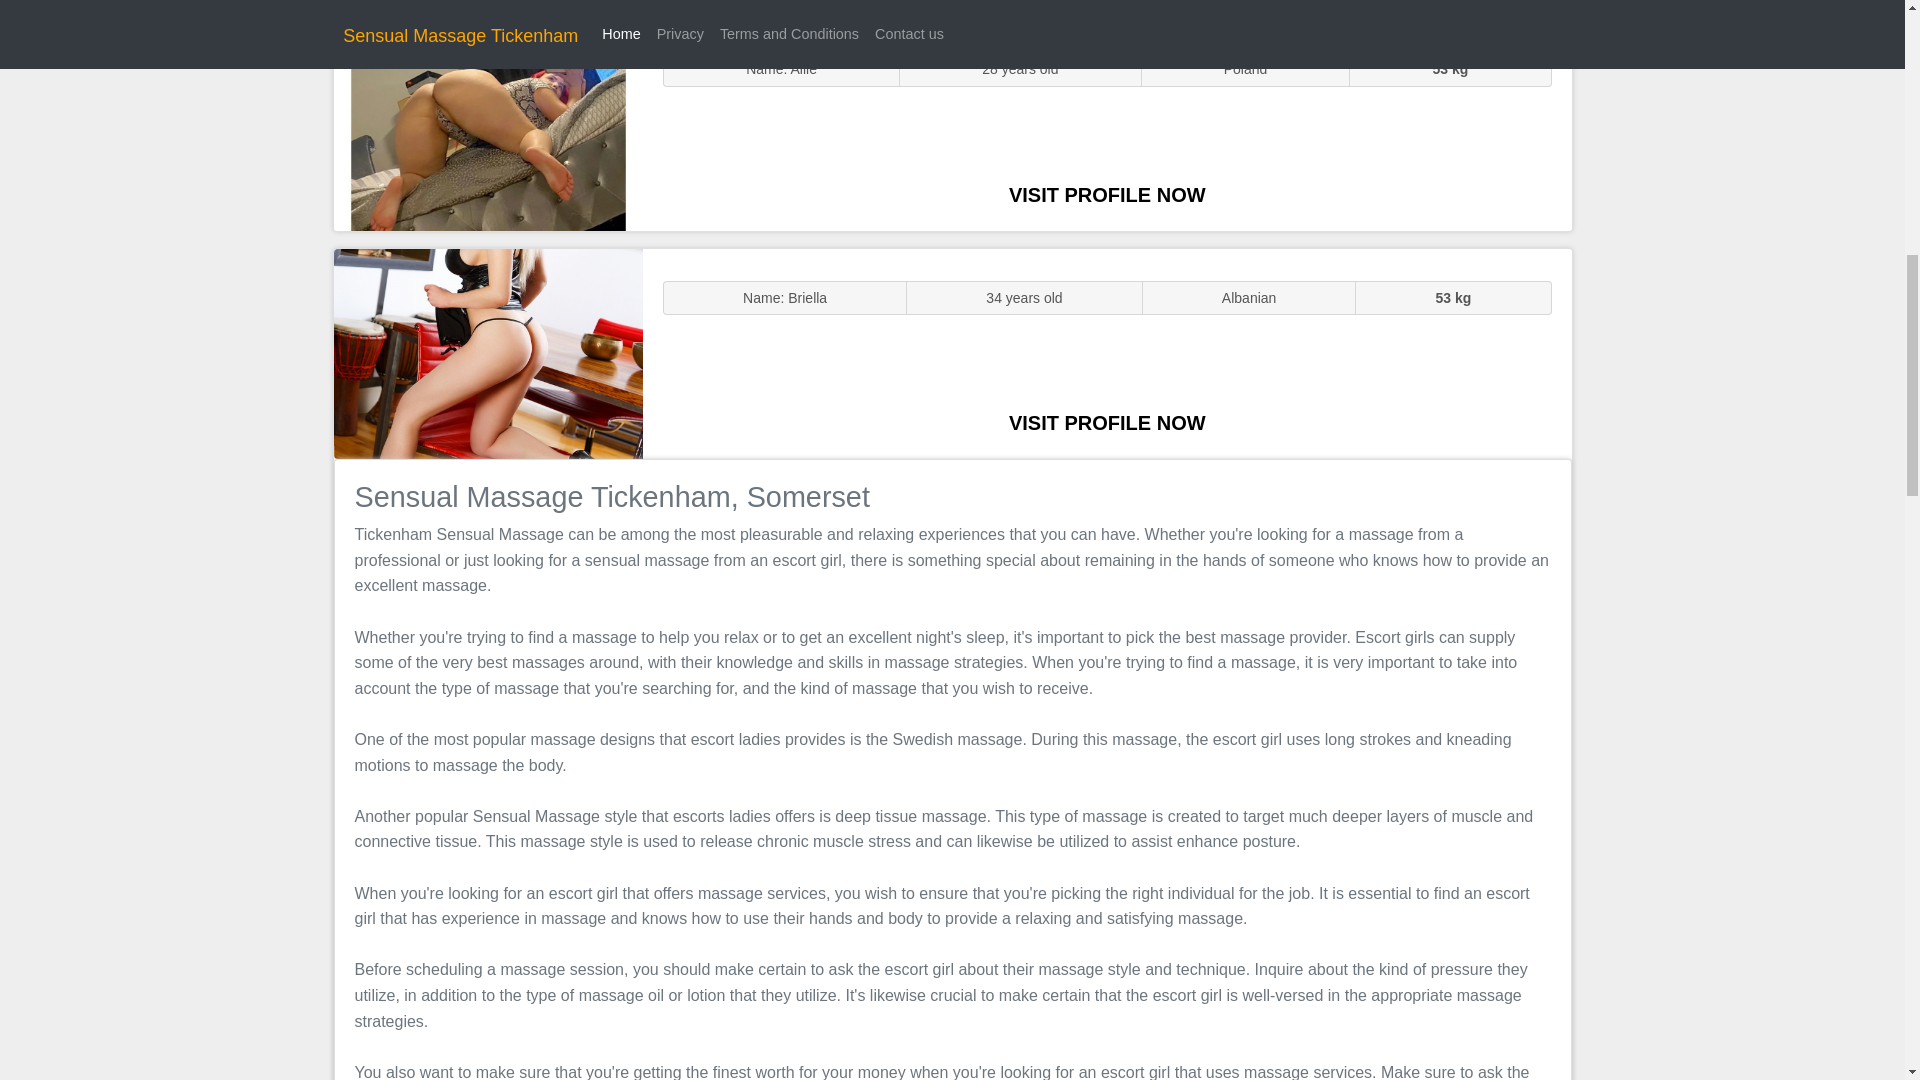 Image resolution: width=1920 pixels, height=1080 pixels. What do you see at coordinates (488, 352) in the screenshot?
I see `Massage` at bounding box center [488, 352].